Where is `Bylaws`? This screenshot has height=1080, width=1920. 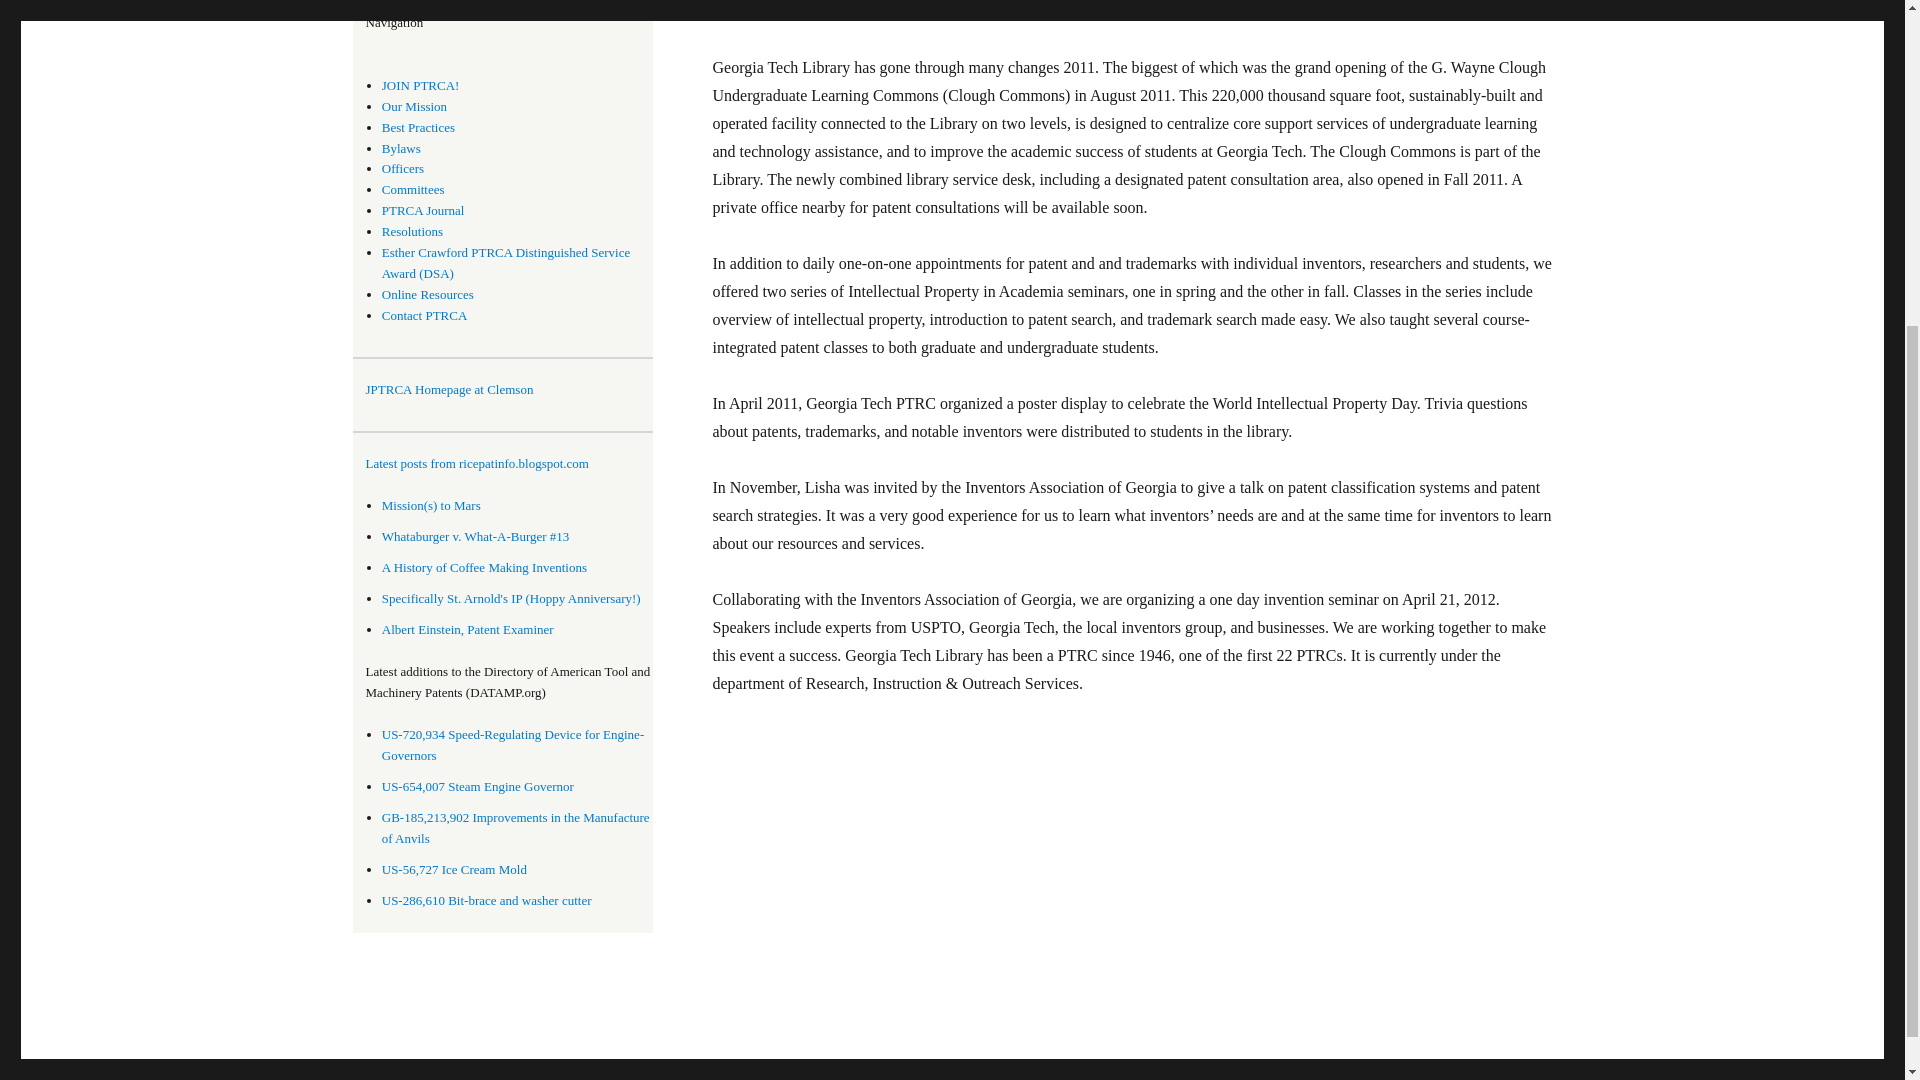 Bylaws is located at coordinates (401, 148).